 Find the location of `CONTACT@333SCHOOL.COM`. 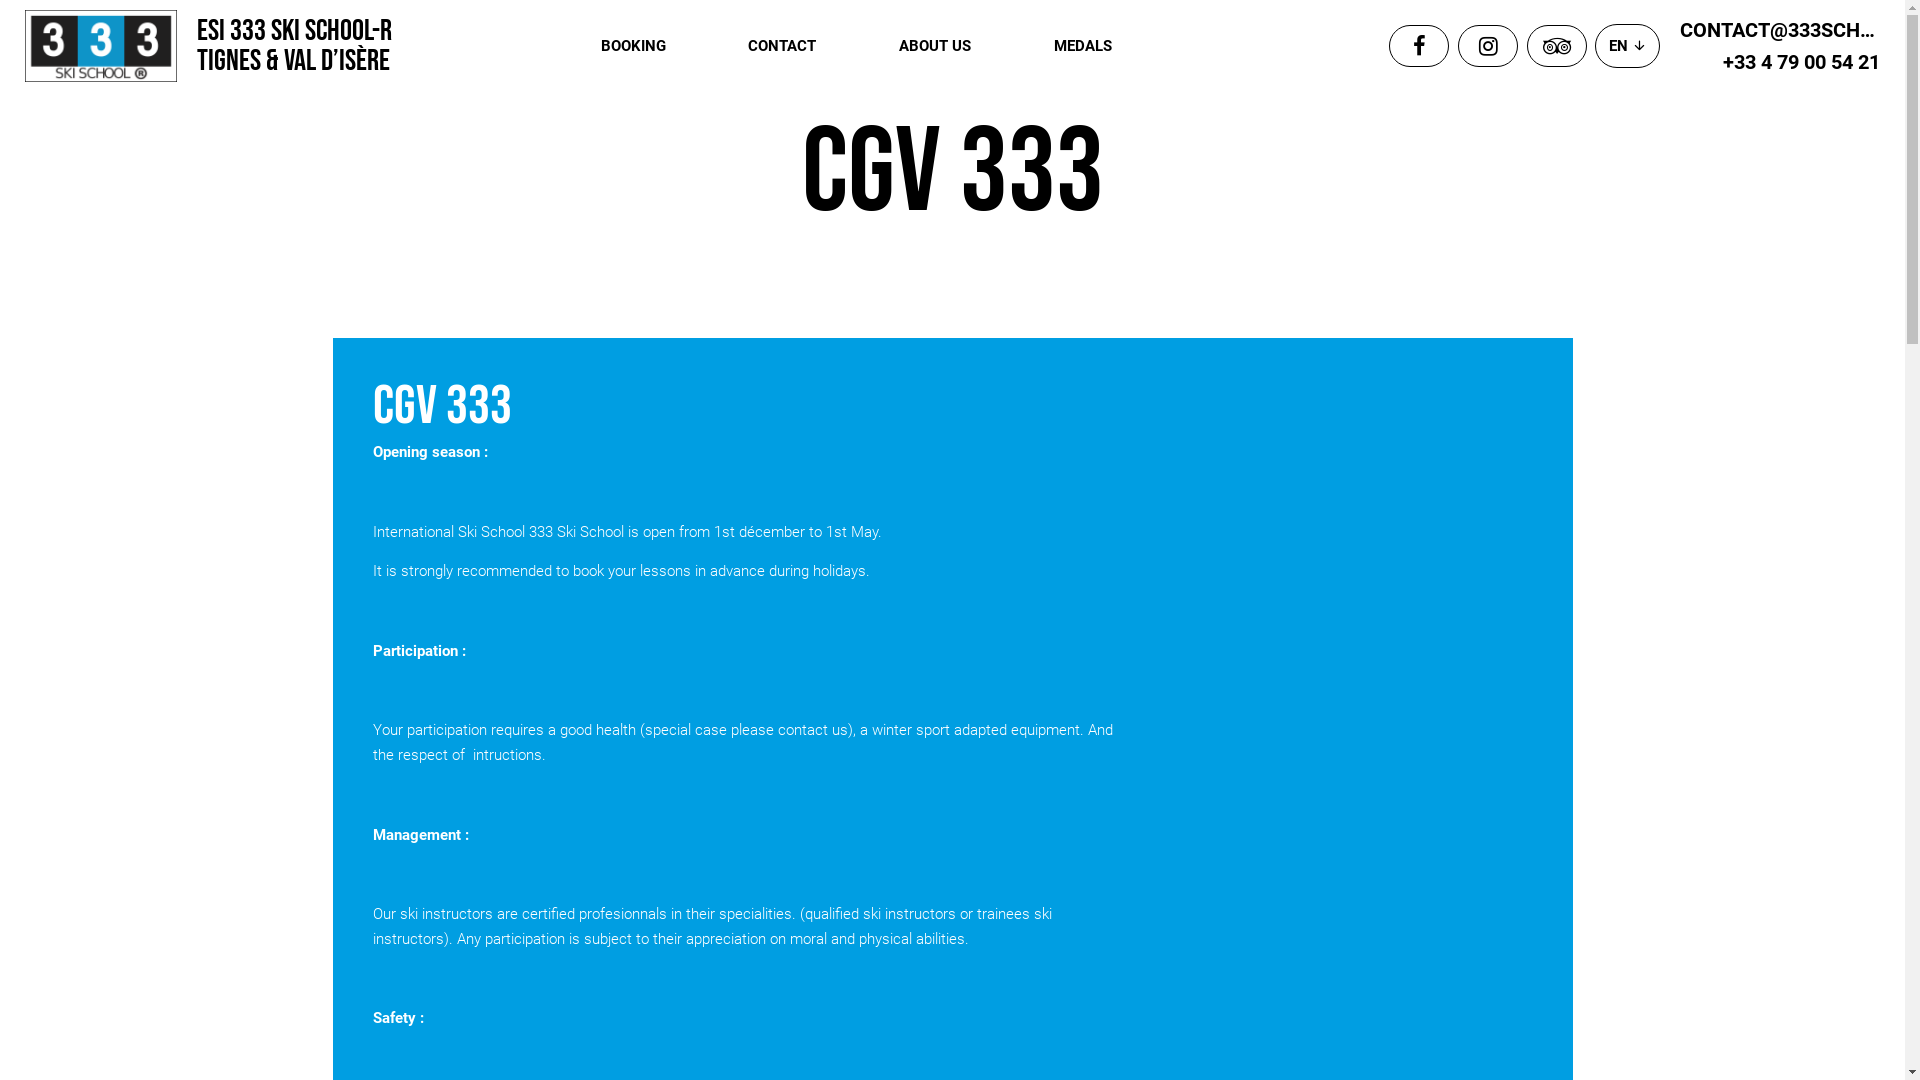

CONTACT@333SCHOOL.COM is located at coordinates (1780, 30).